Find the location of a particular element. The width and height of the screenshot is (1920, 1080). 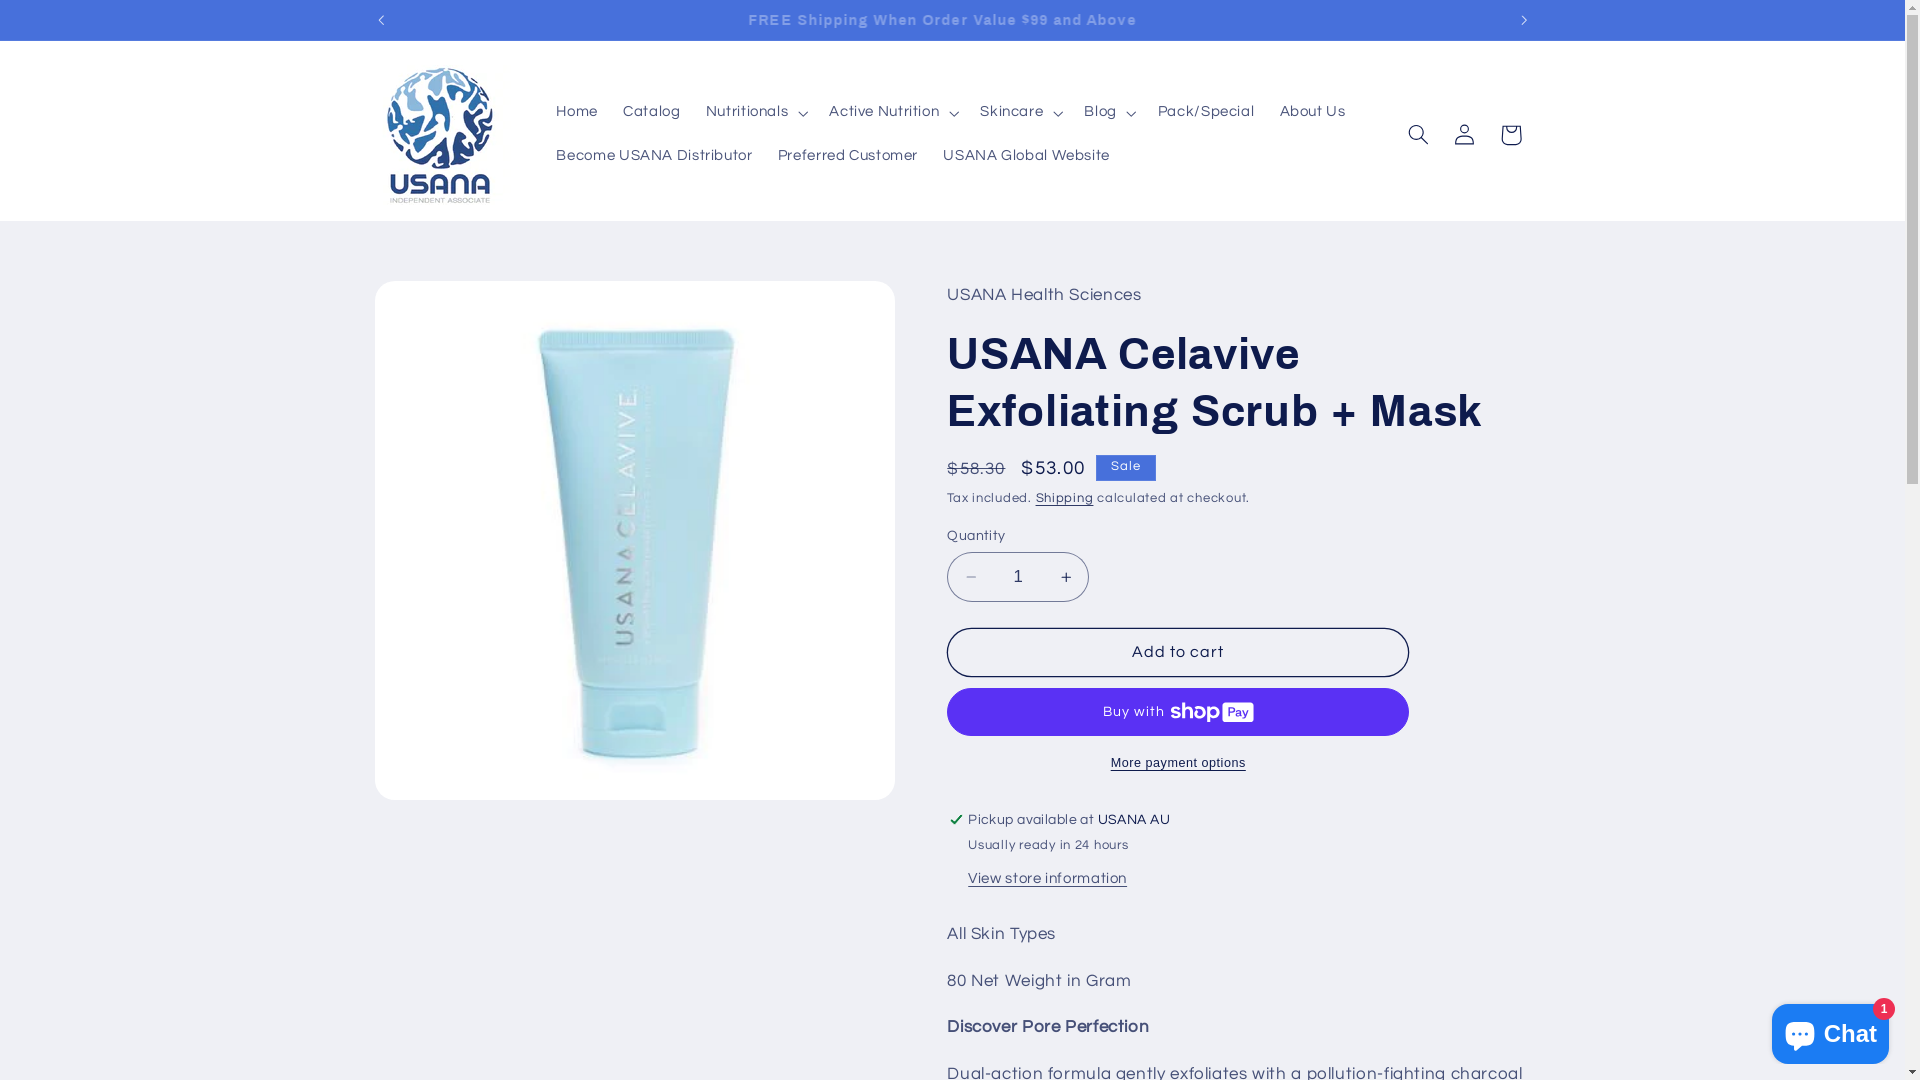

Catalog is located at coordinates (652, 113).